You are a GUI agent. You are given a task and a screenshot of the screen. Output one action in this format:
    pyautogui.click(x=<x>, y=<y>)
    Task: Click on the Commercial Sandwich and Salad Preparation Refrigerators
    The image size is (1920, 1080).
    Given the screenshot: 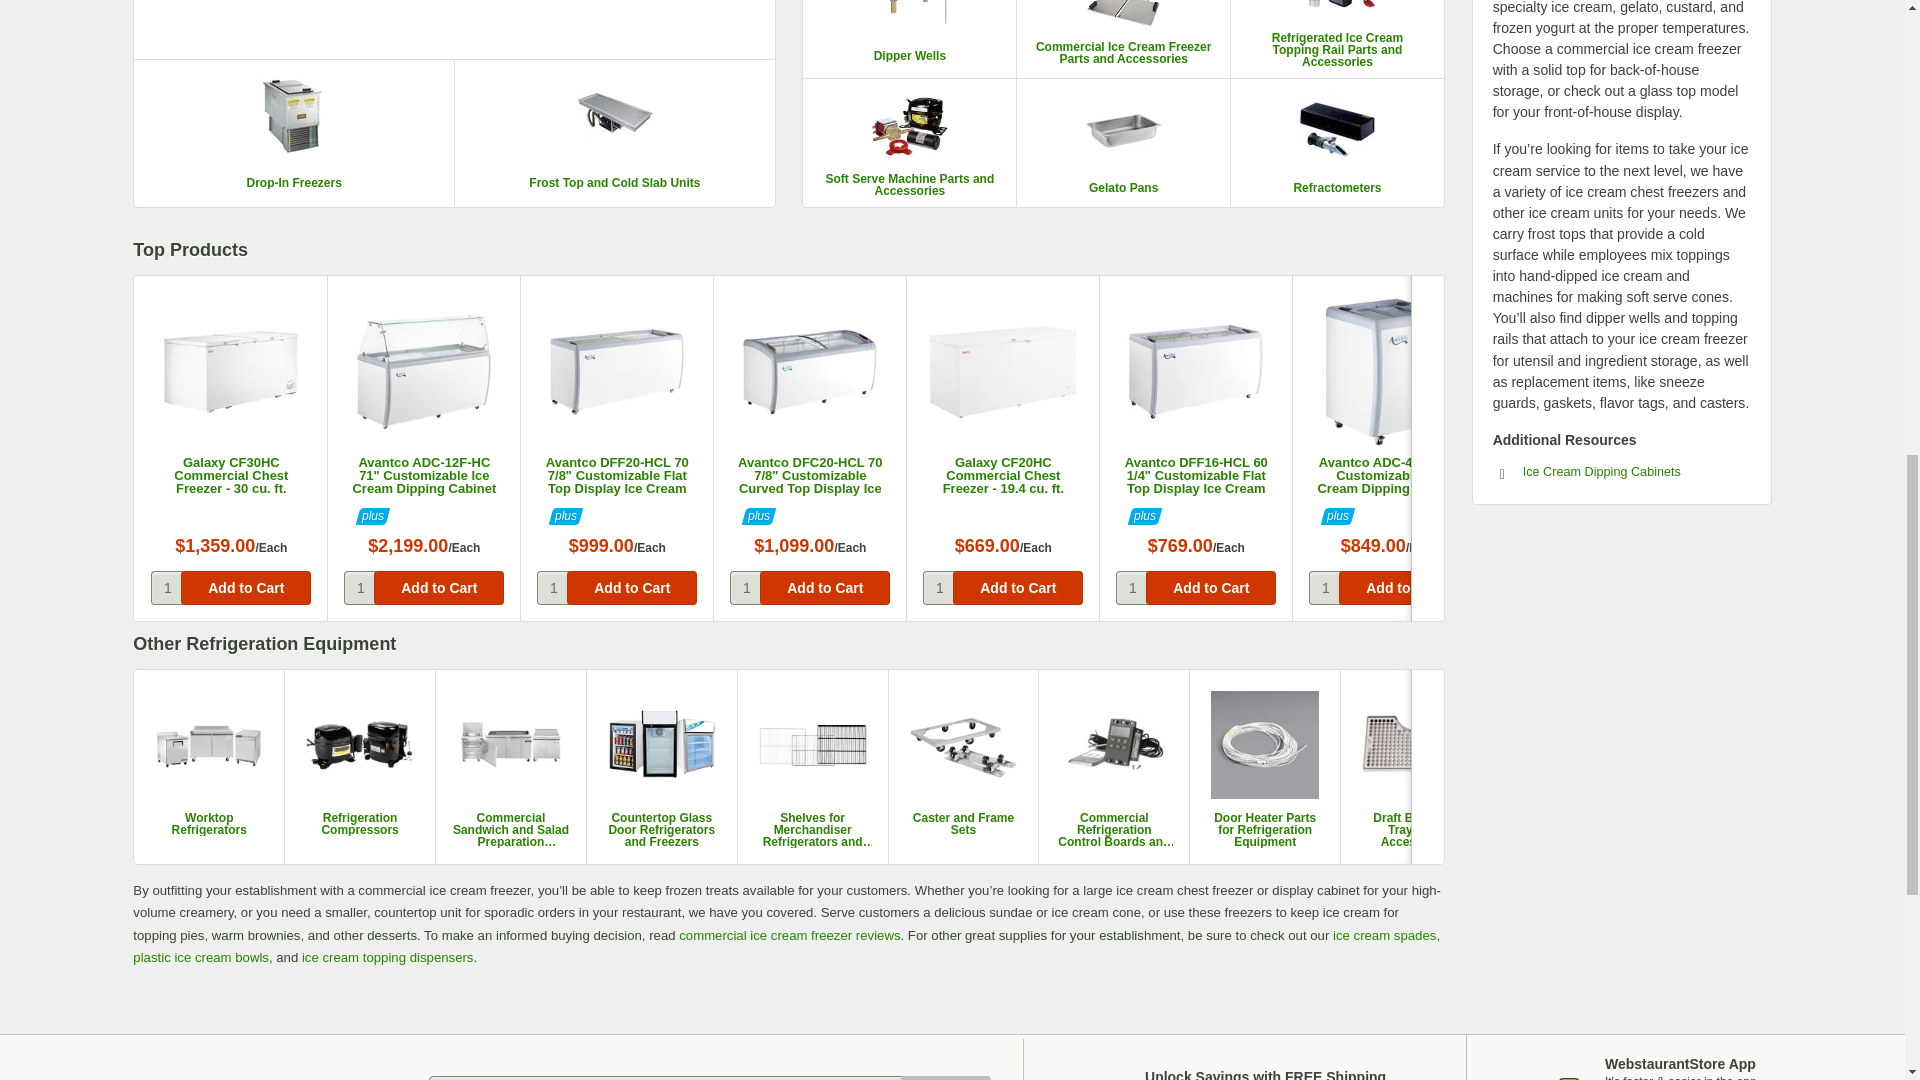 What is the action you would take?
    pyautogui.click(x=510, y=830)
    